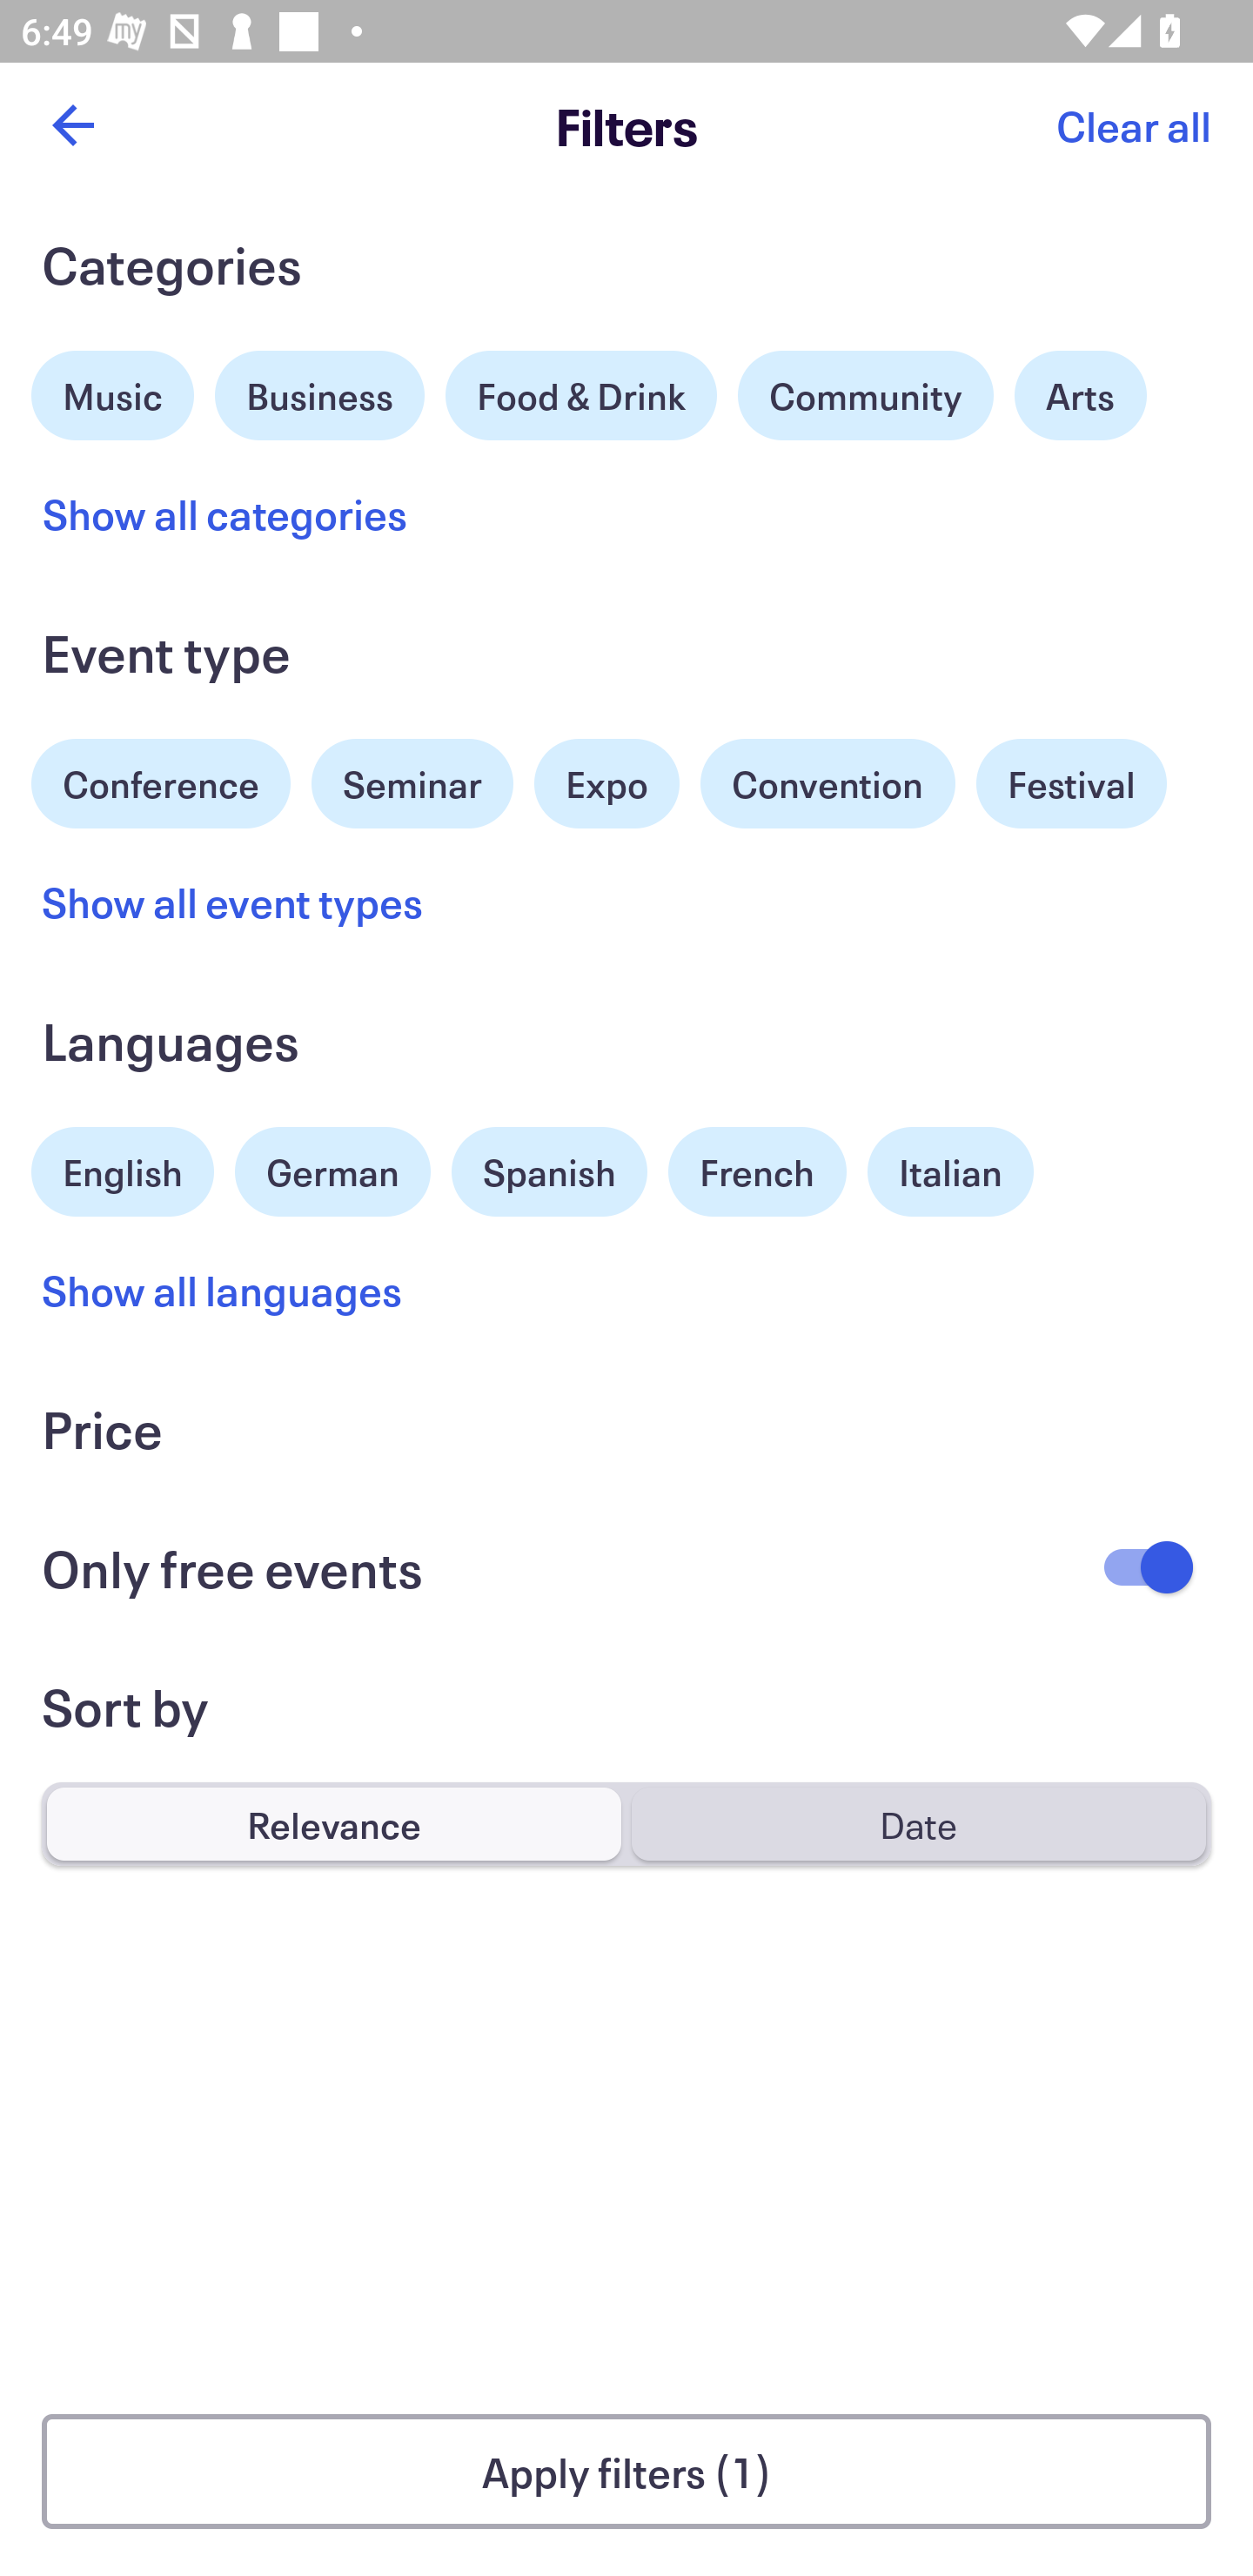 The width and height of the screenshot is (1253, 2576). I want to click on English, so click(123, 1168).